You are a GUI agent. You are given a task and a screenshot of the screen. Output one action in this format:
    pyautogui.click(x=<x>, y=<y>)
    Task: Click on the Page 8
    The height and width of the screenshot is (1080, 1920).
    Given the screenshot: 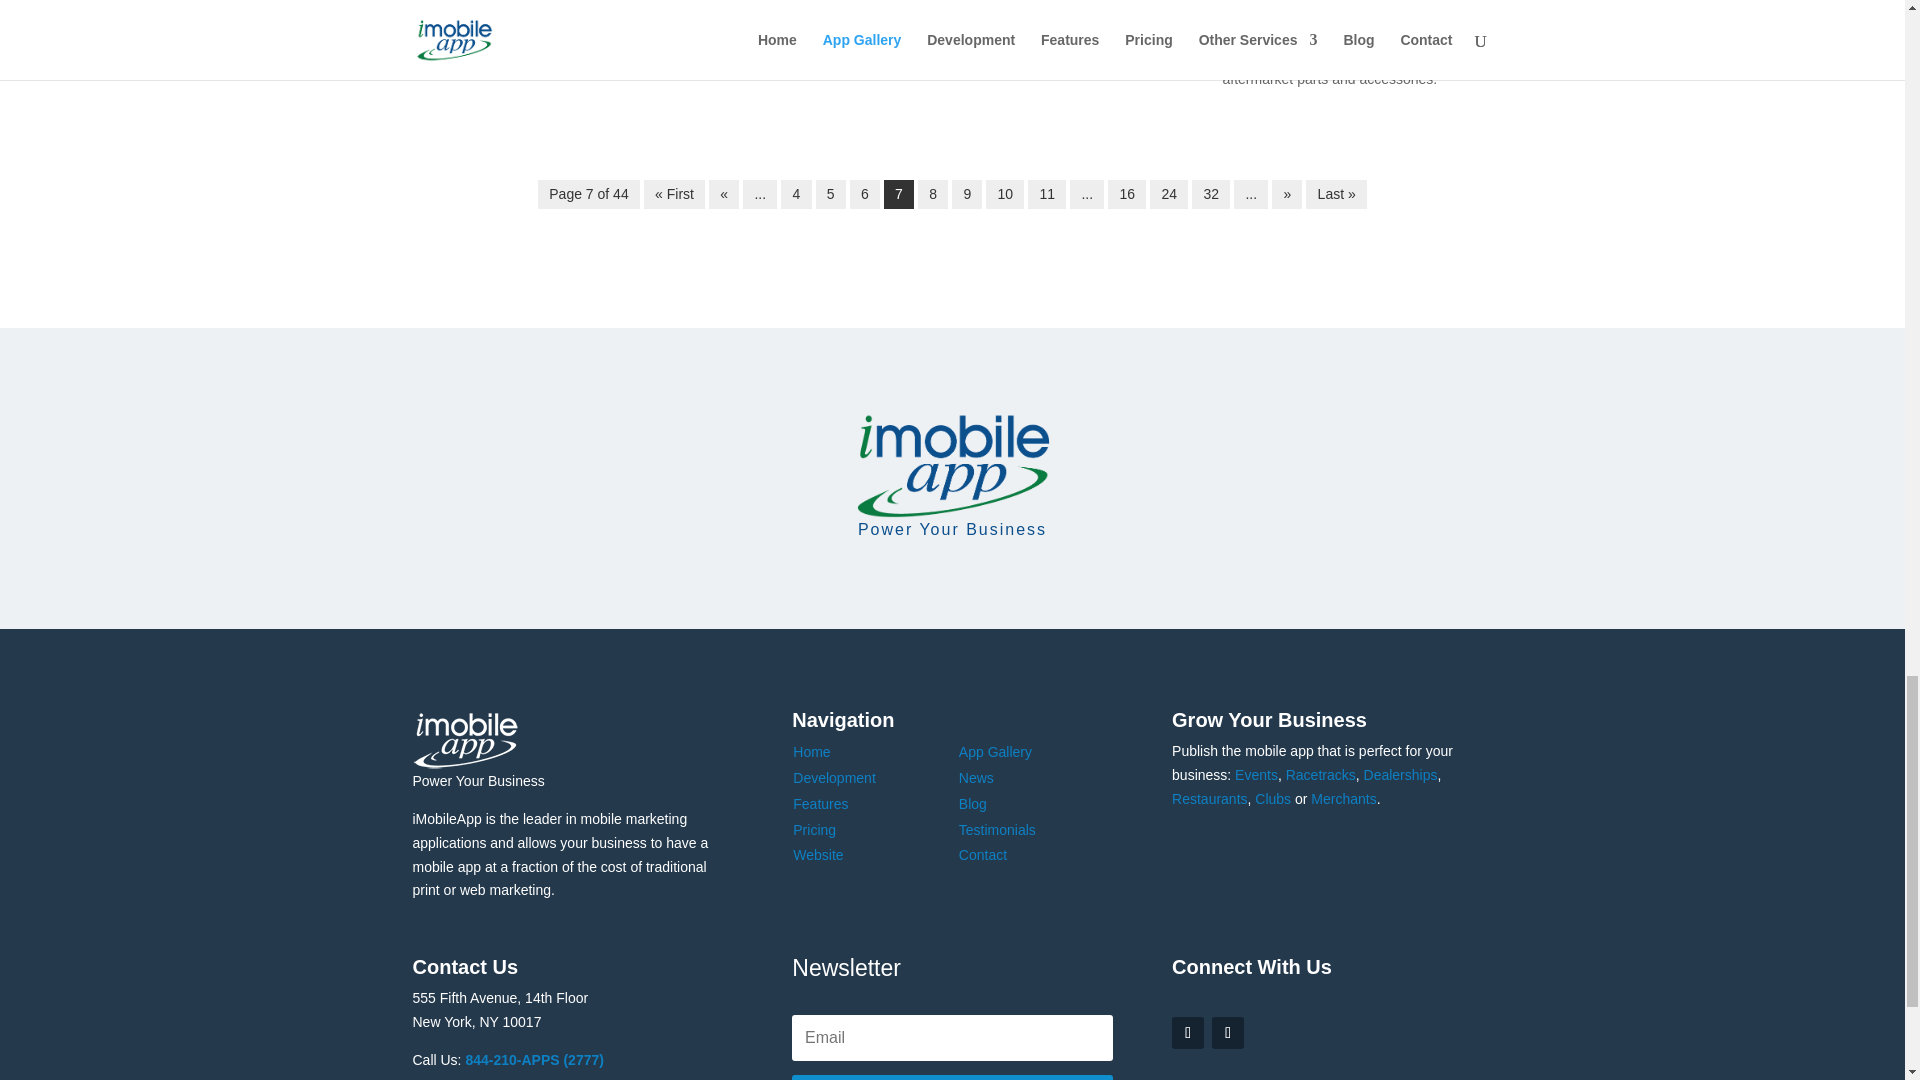 What is the action you would take?
    pyautogui.click(x=932, y=194)
    